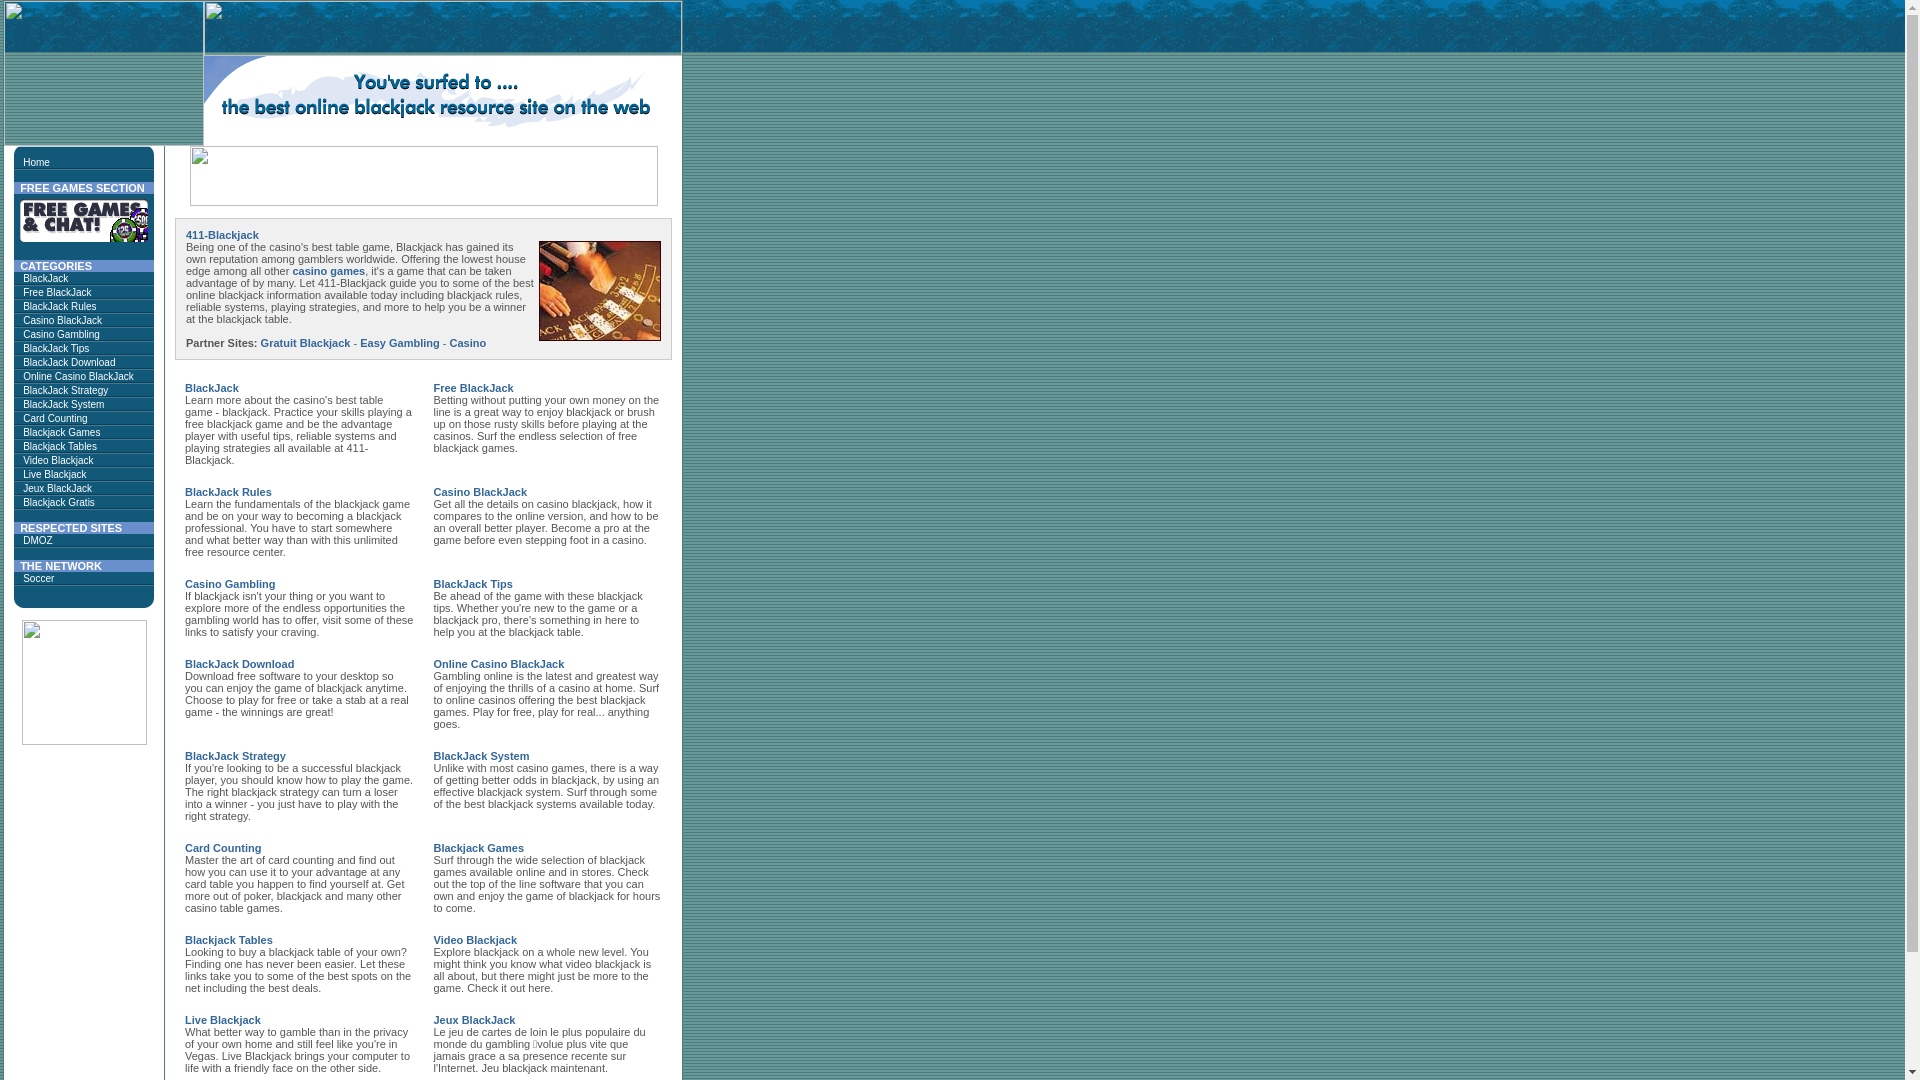  I want to click on Card Counting, so click(223, 848).